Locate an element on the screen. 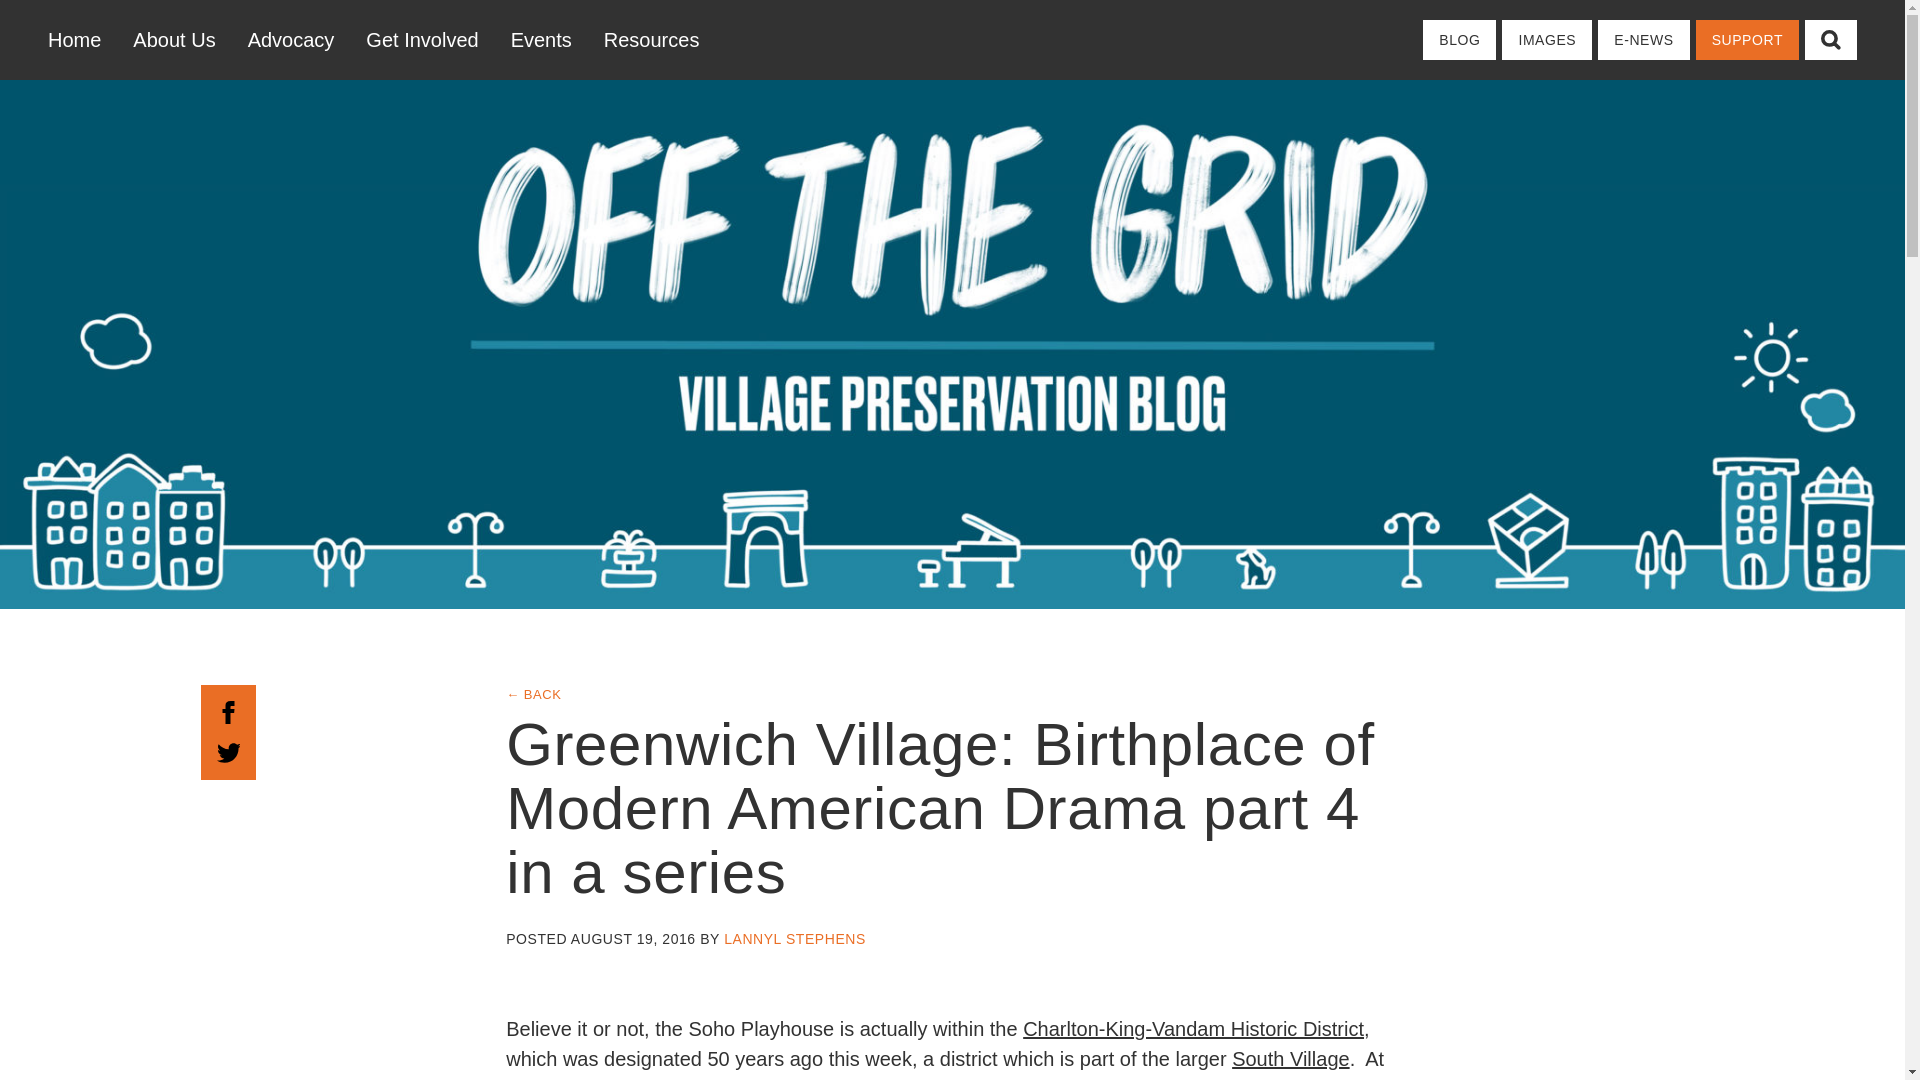 This screenshot has height=1080, width=1920. Home is located at coordinates (82, 40).